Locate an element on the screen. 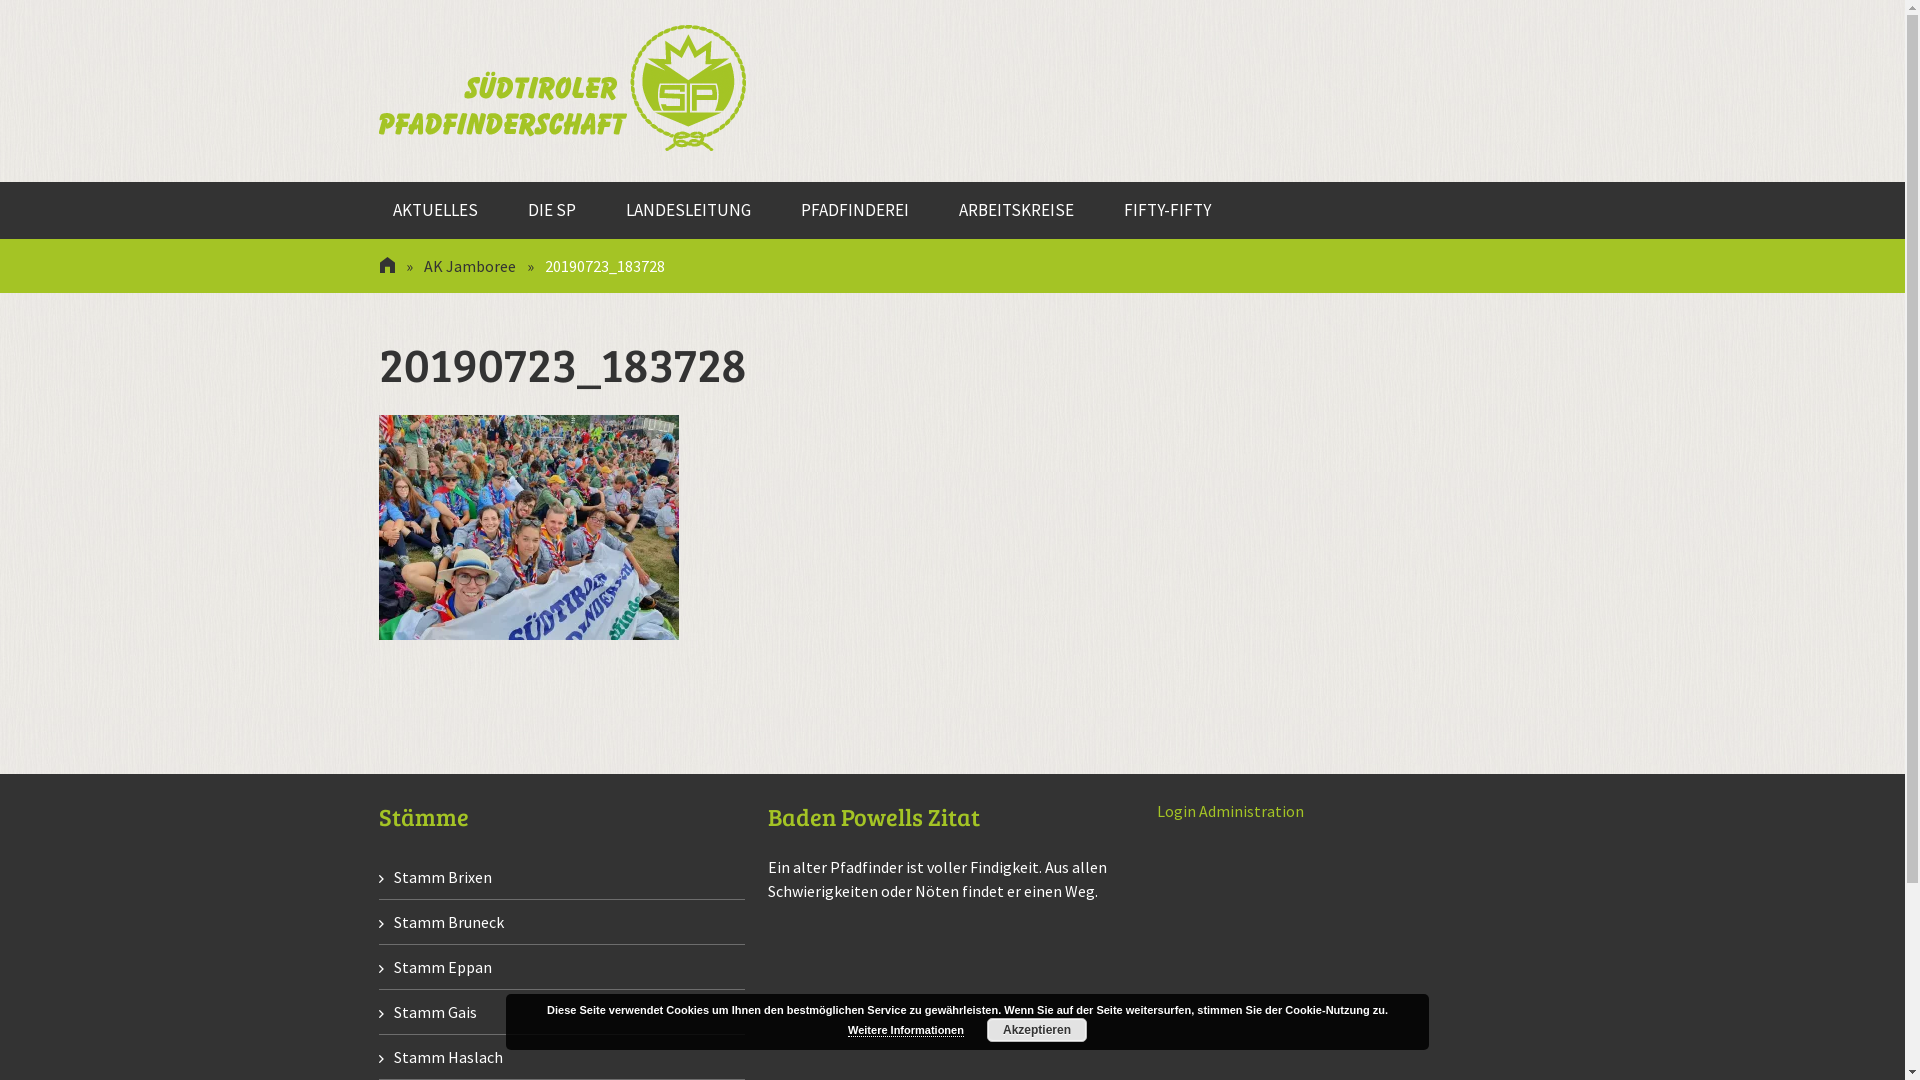 The height and width of the screenshot is (1080, 1920). FIFTY-FIFTY is located at coordinates (1166, 210).